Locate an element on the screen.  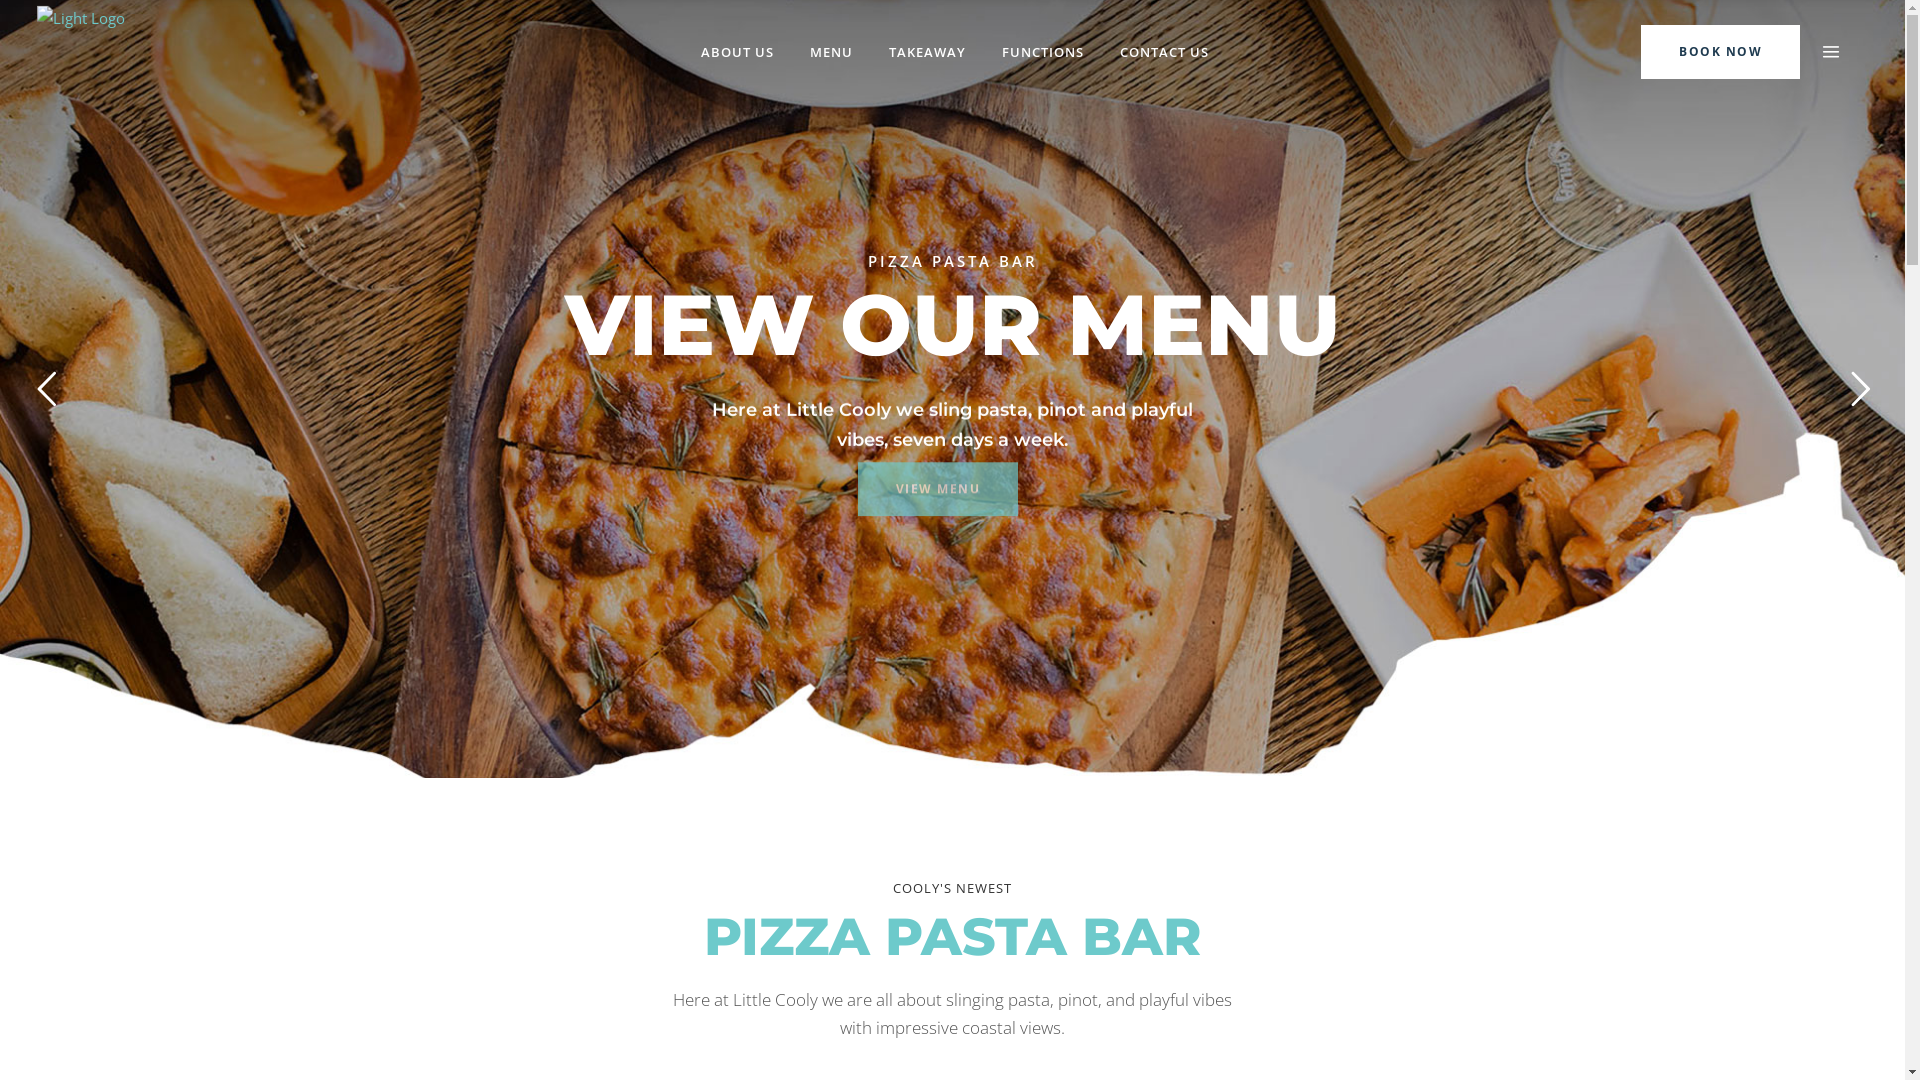
MENU is located at coordinates (832, 52).